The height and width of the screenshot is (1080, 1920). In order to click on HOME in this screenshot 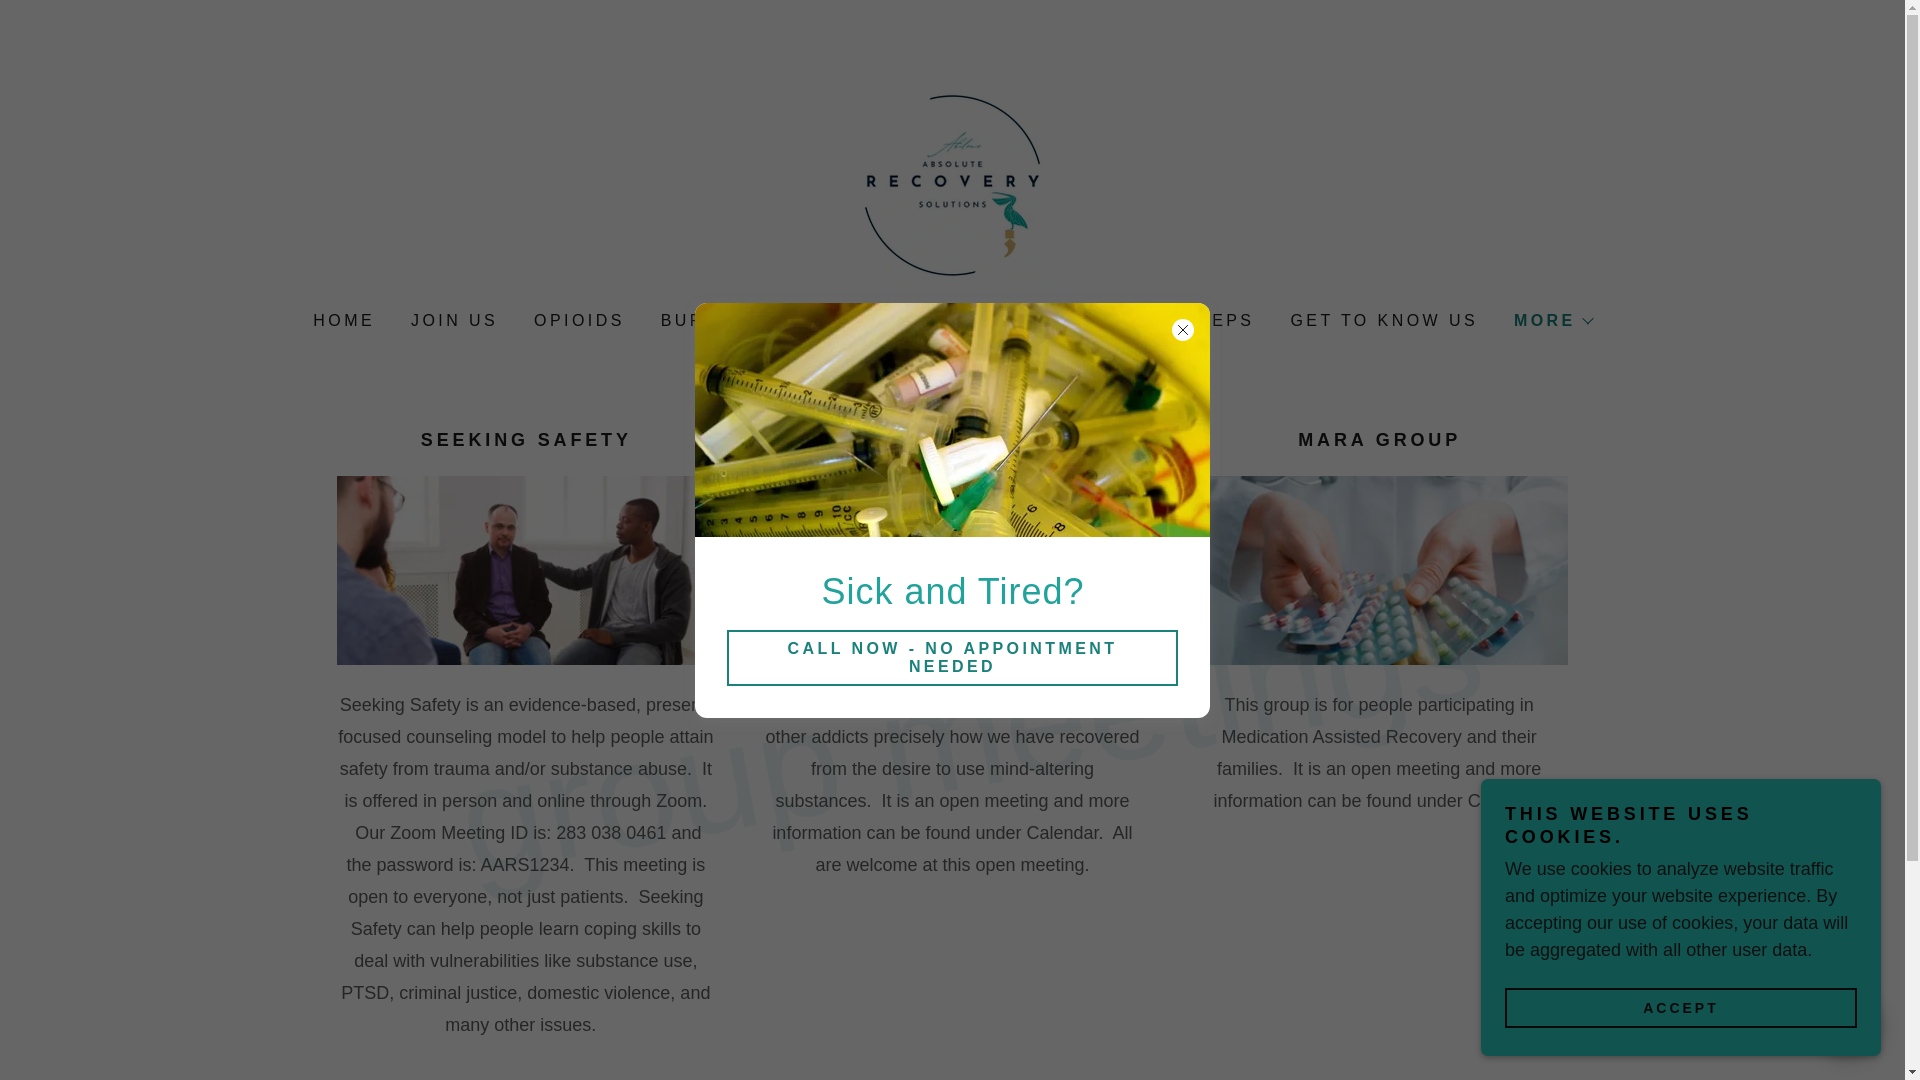, I will do `click(342, 321)`.